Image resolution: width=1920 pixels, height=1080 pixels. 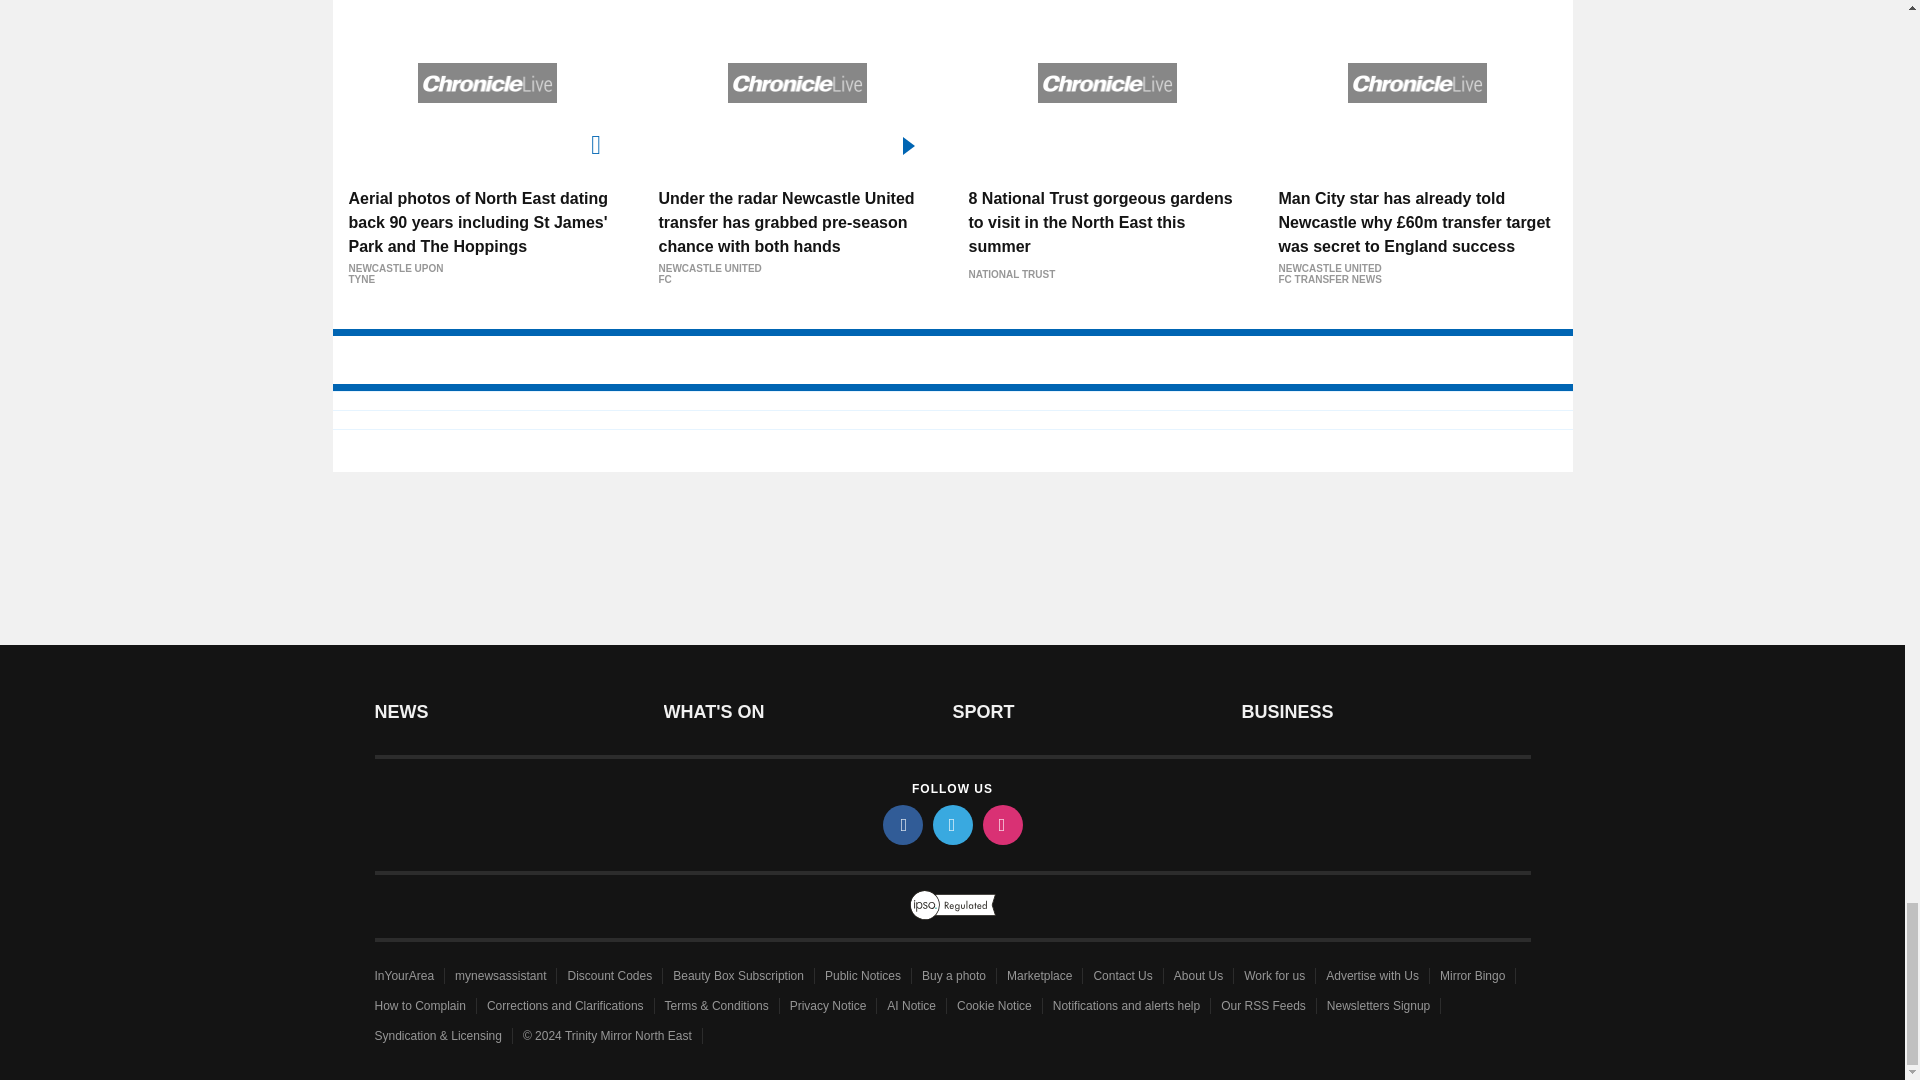 I want to click on twitter, so click(x=951, y=824).